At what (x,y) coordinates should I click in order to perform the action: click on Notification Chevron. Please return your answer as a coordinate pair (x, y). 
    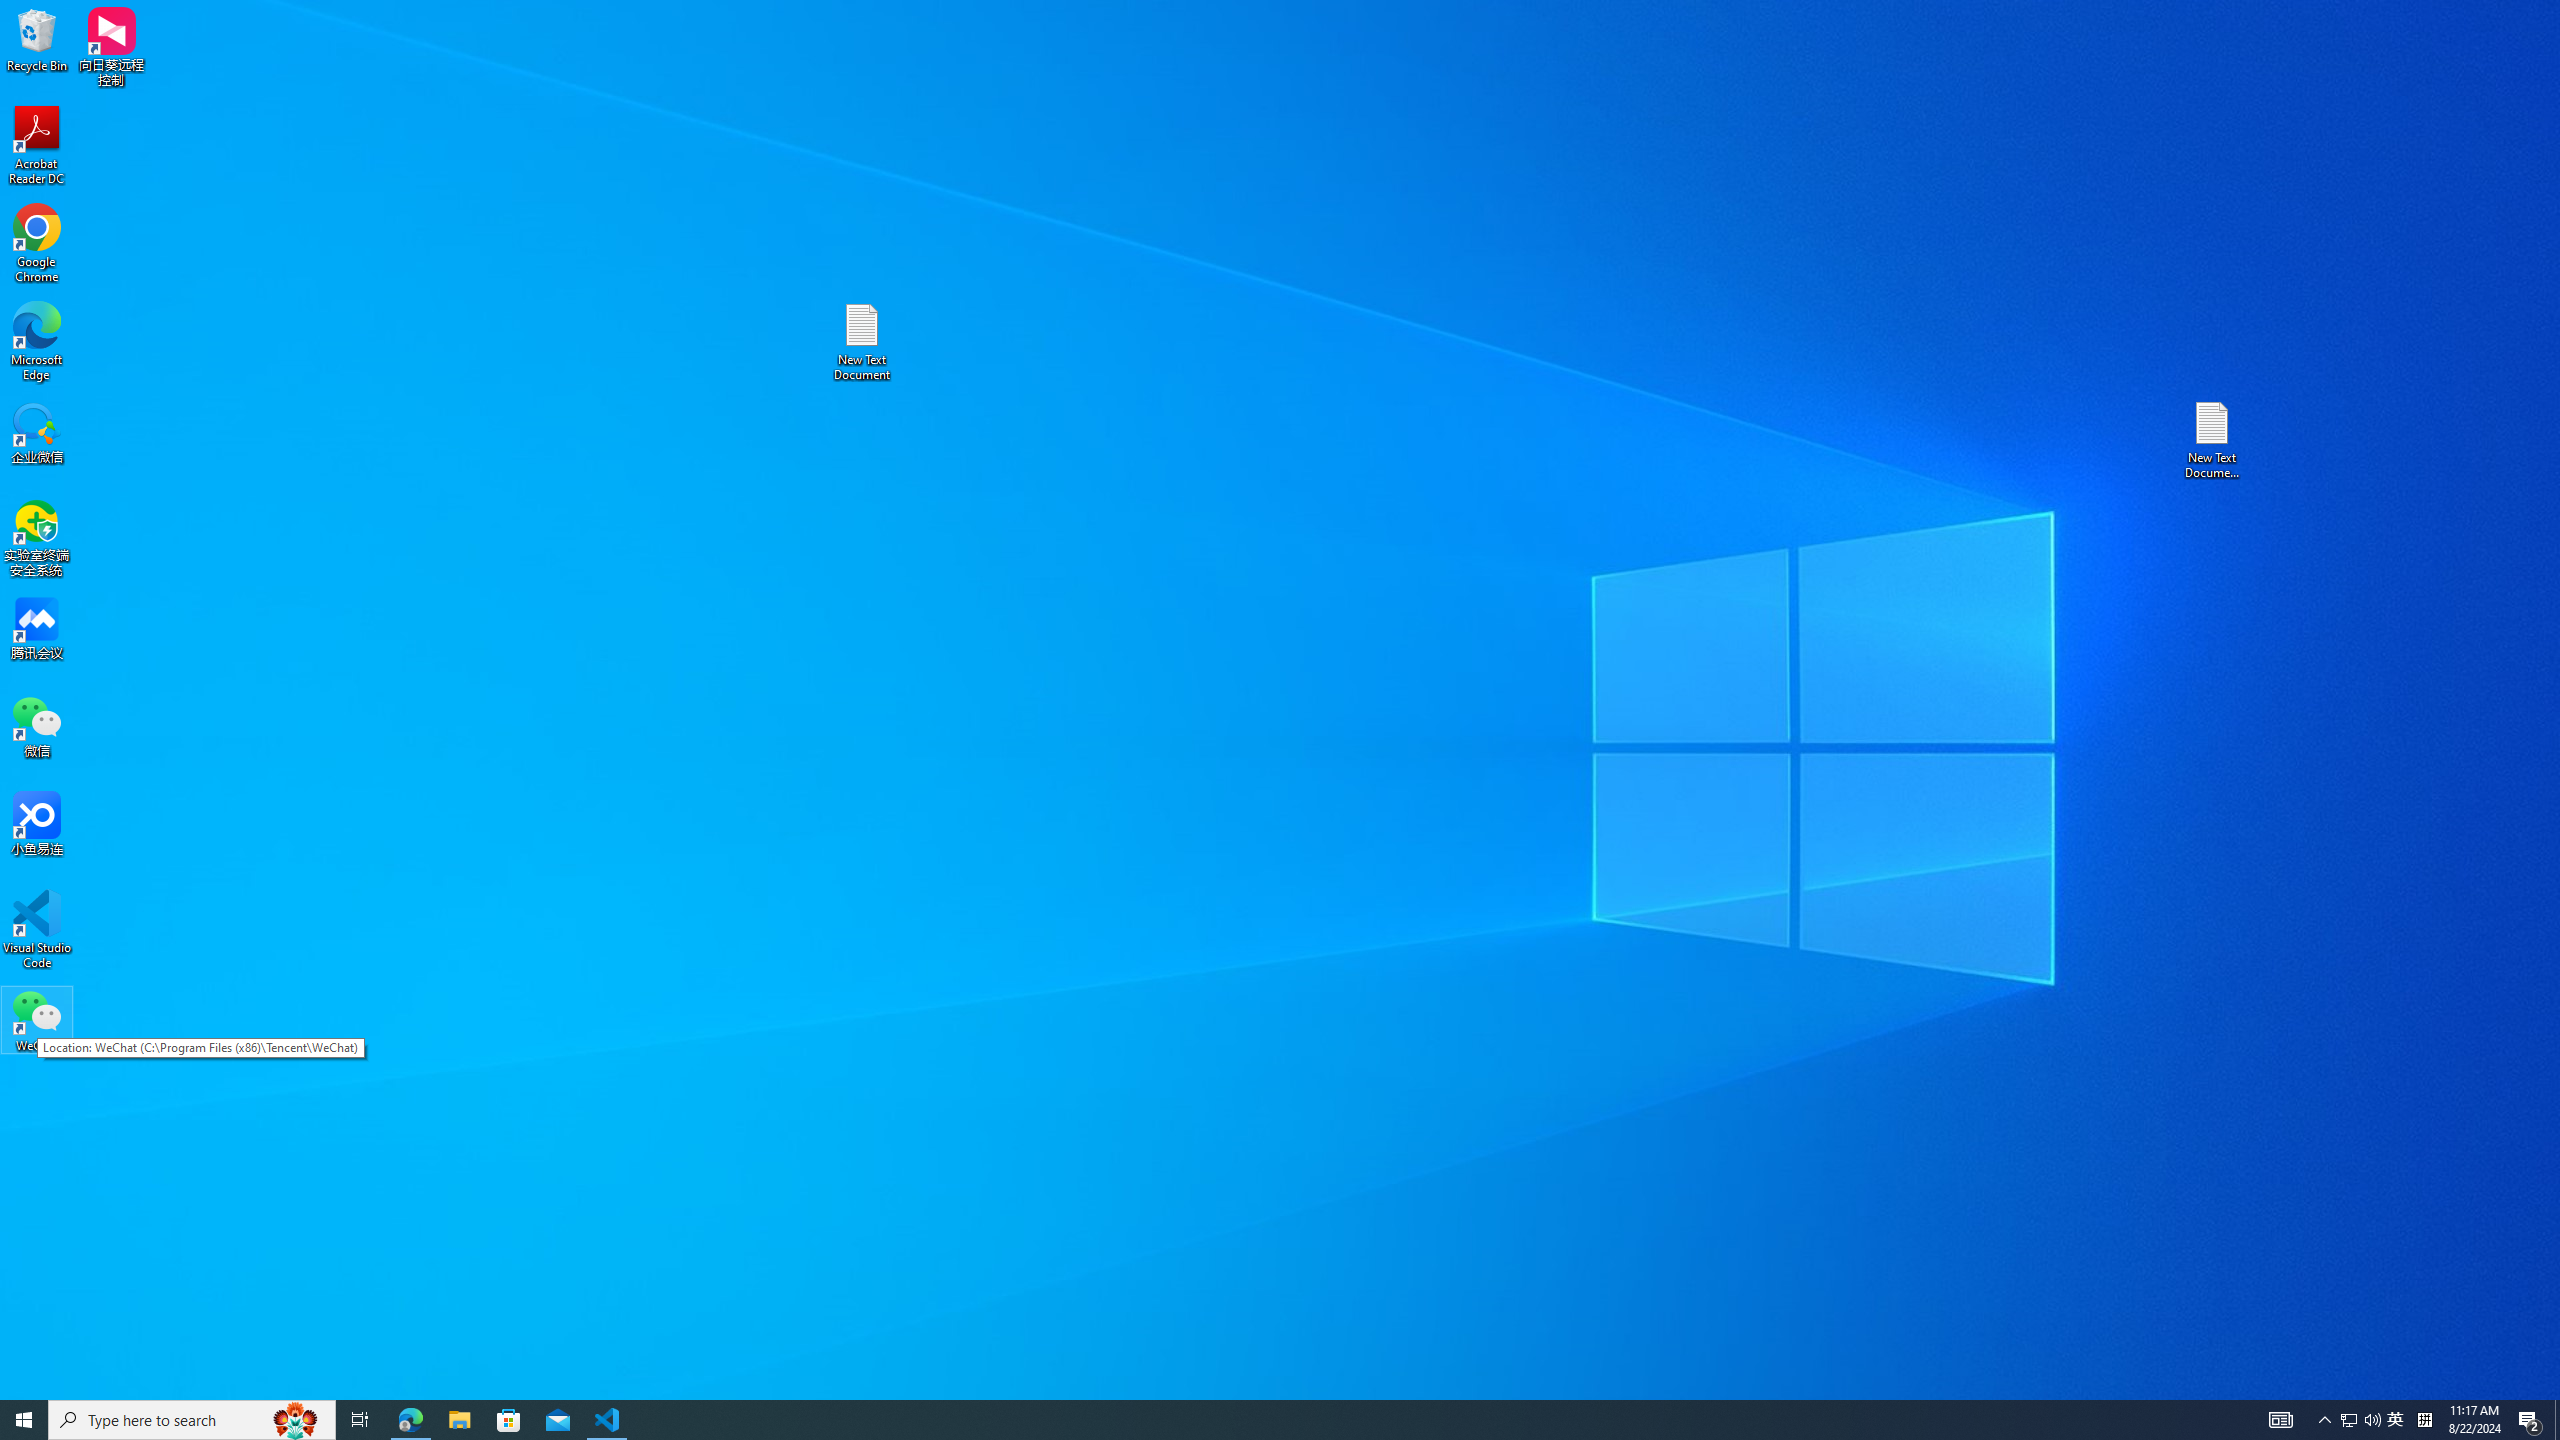
    Looking at the image, I should click on (2326, 1420).